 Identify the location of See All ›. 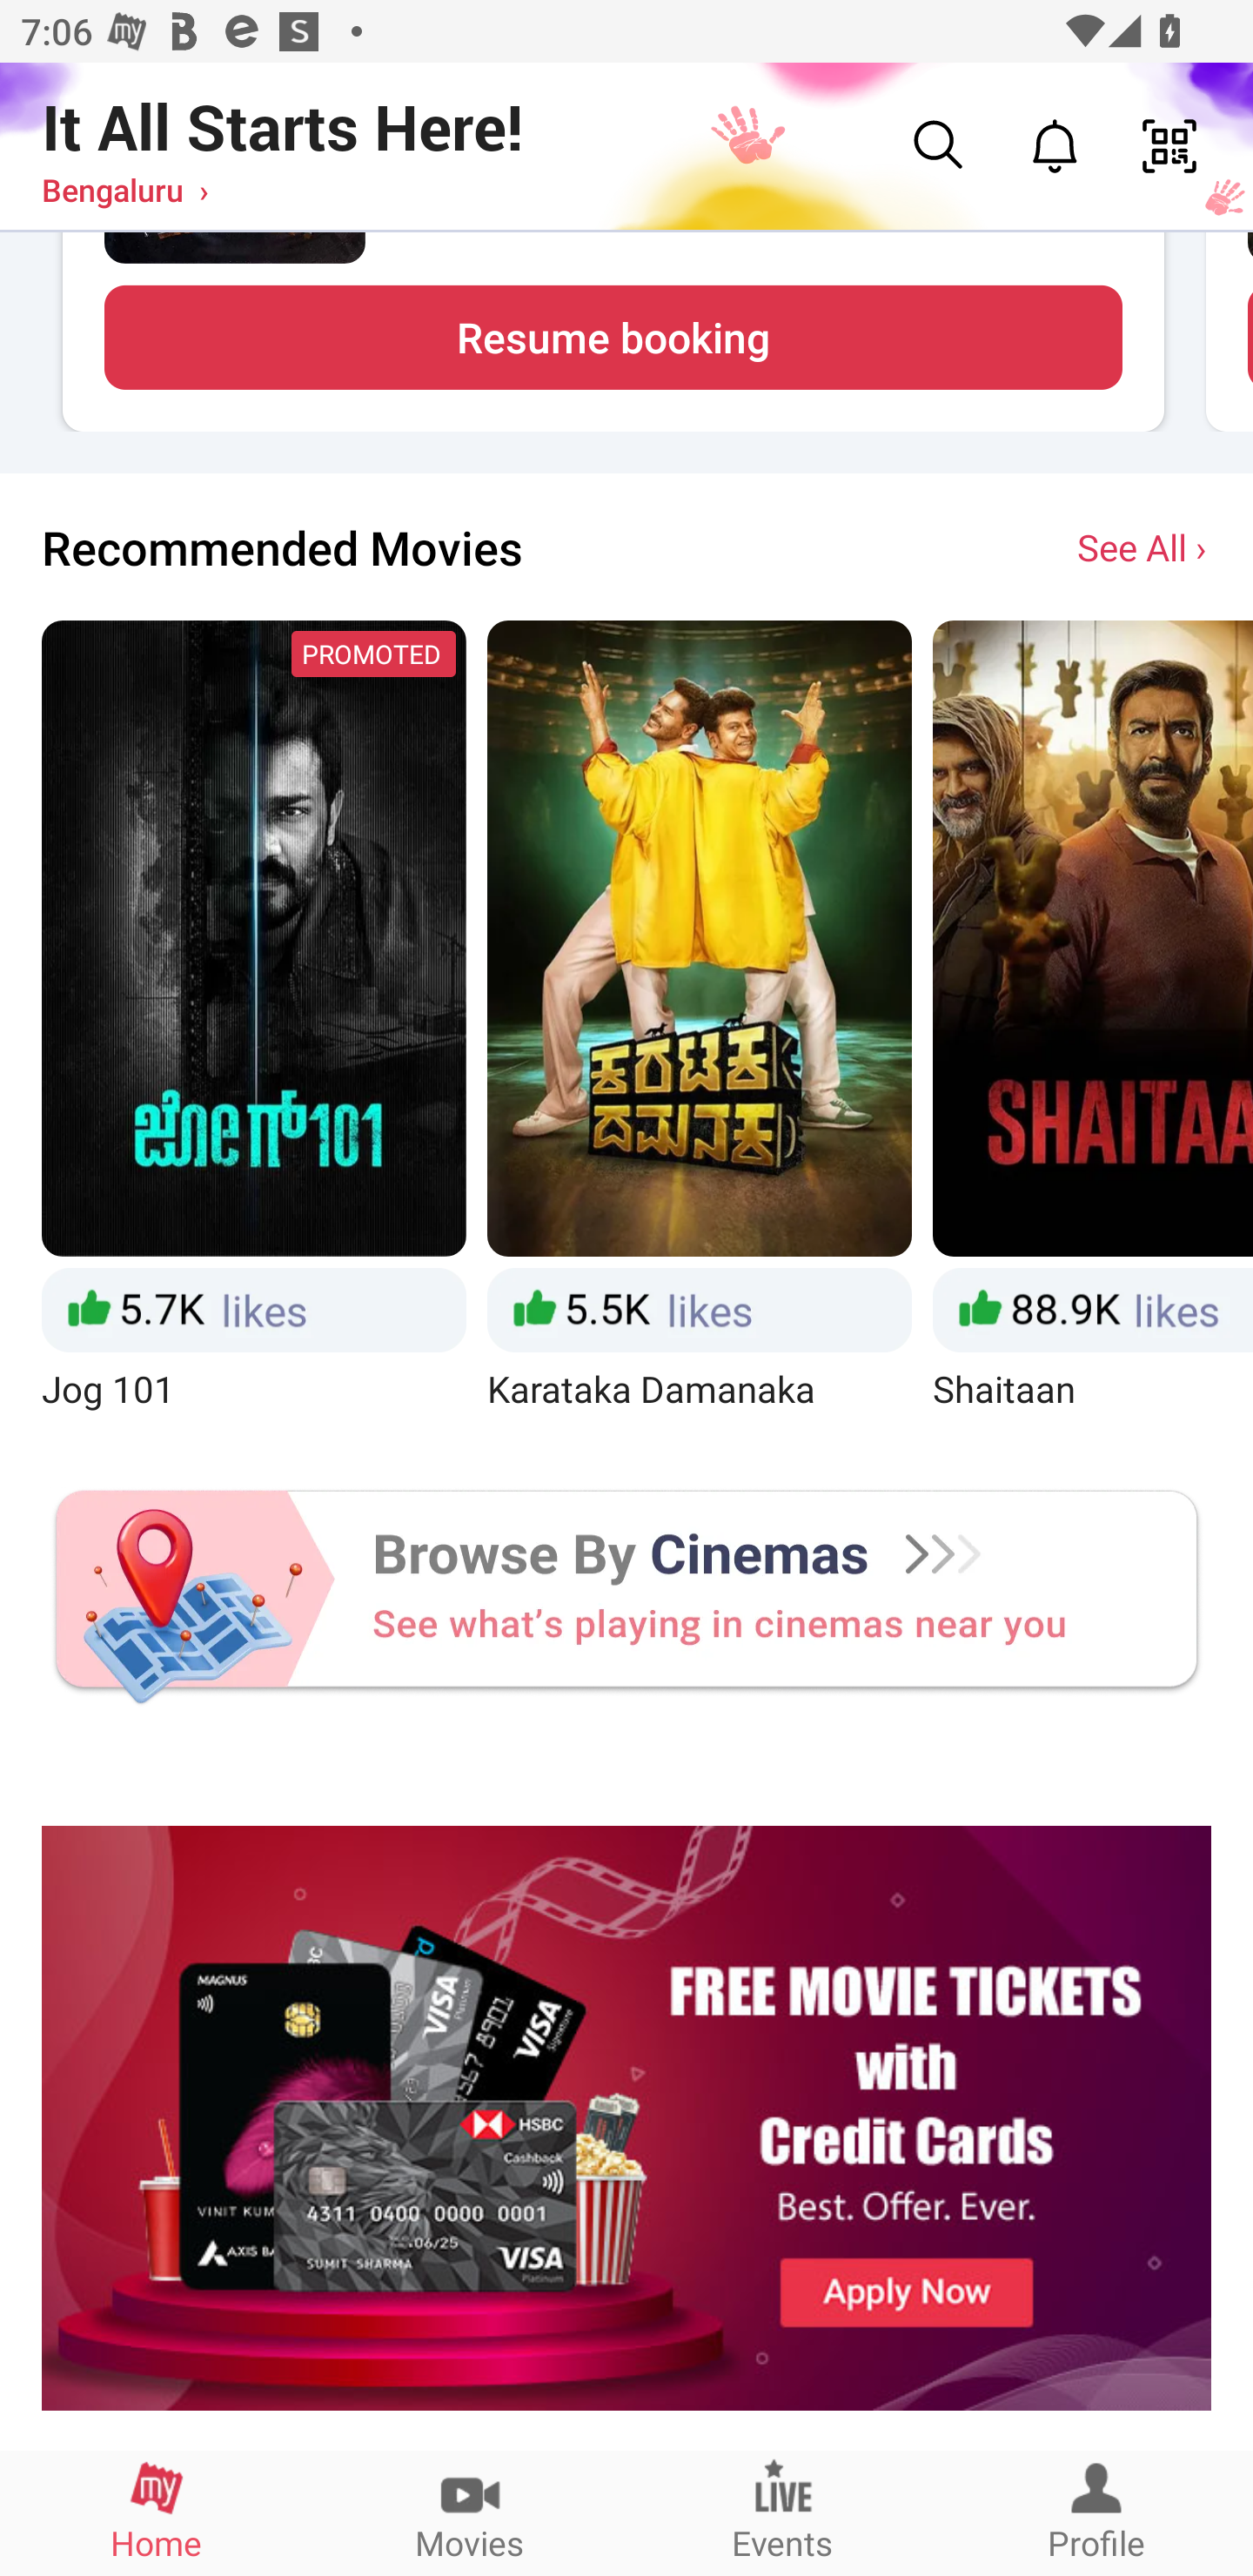
(1144, 547).